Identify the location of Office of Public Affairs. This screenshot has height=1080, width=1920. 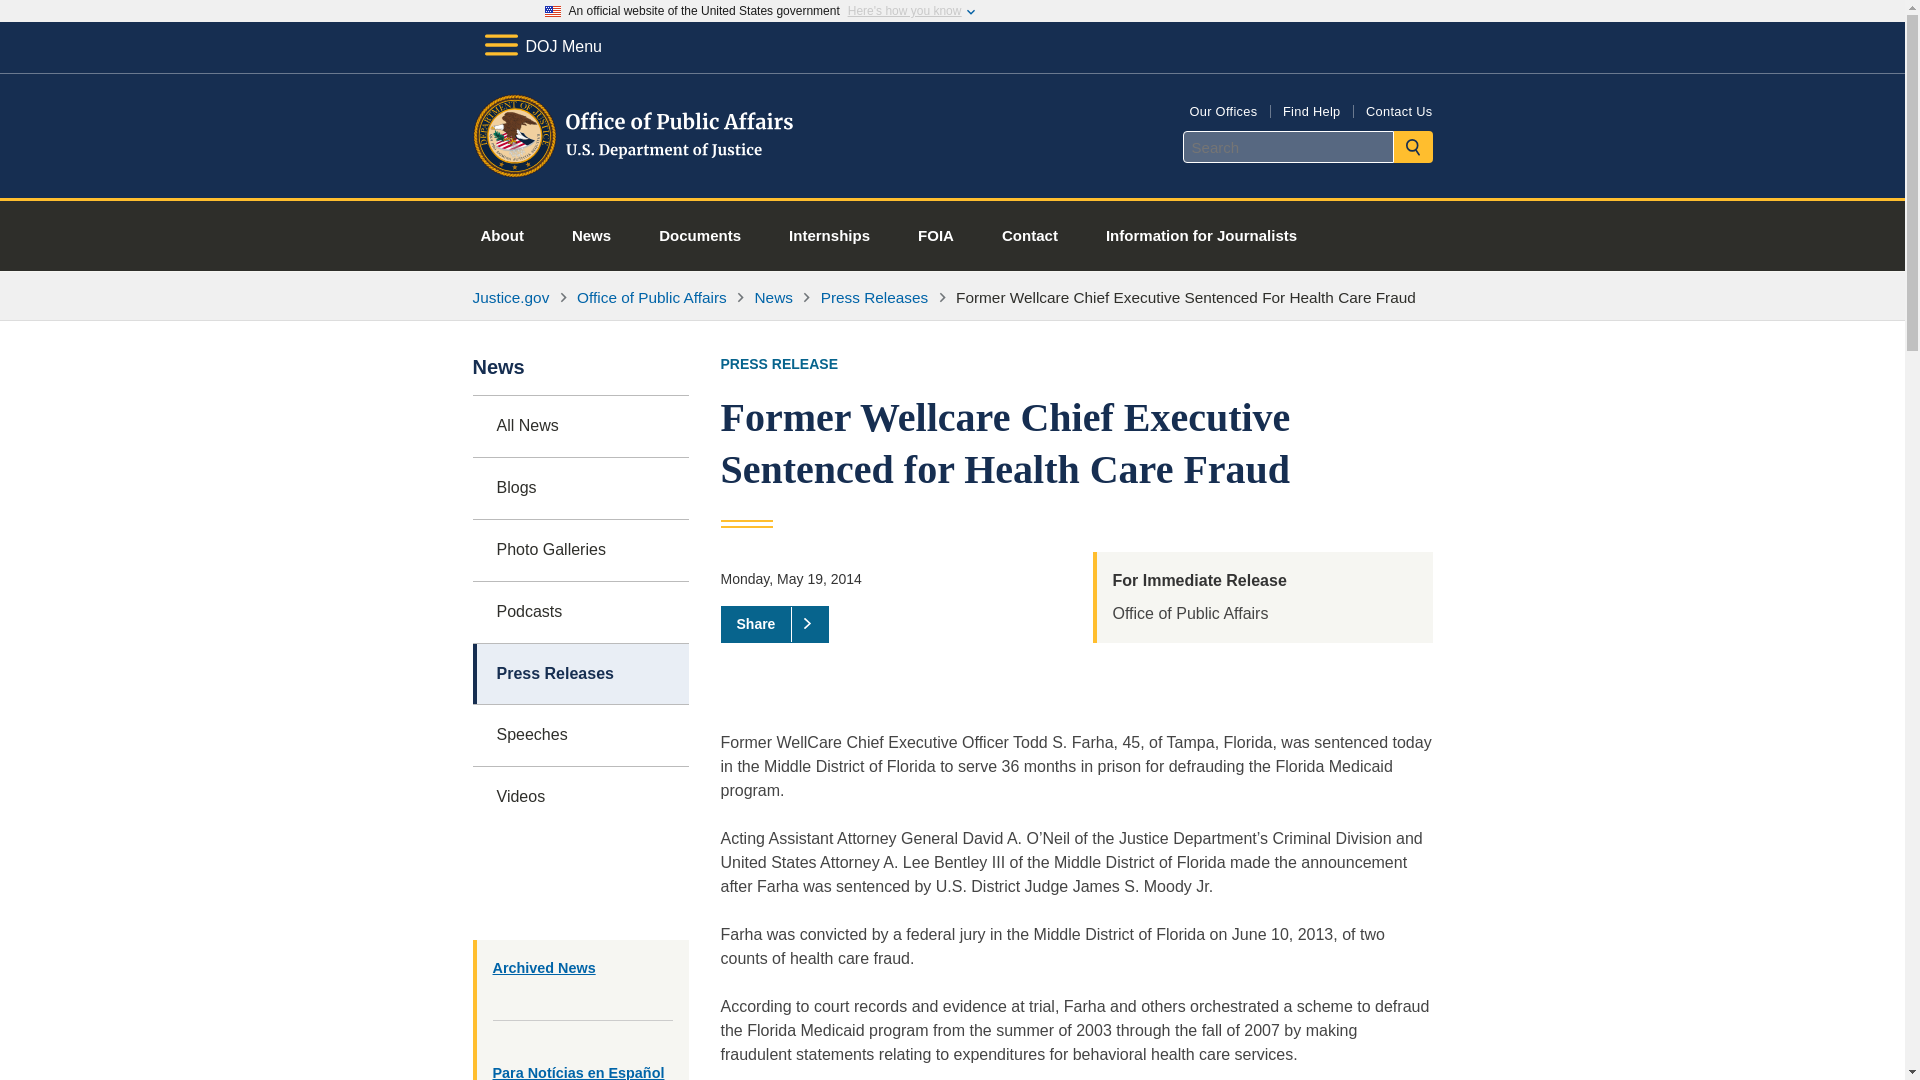
(652, 297).